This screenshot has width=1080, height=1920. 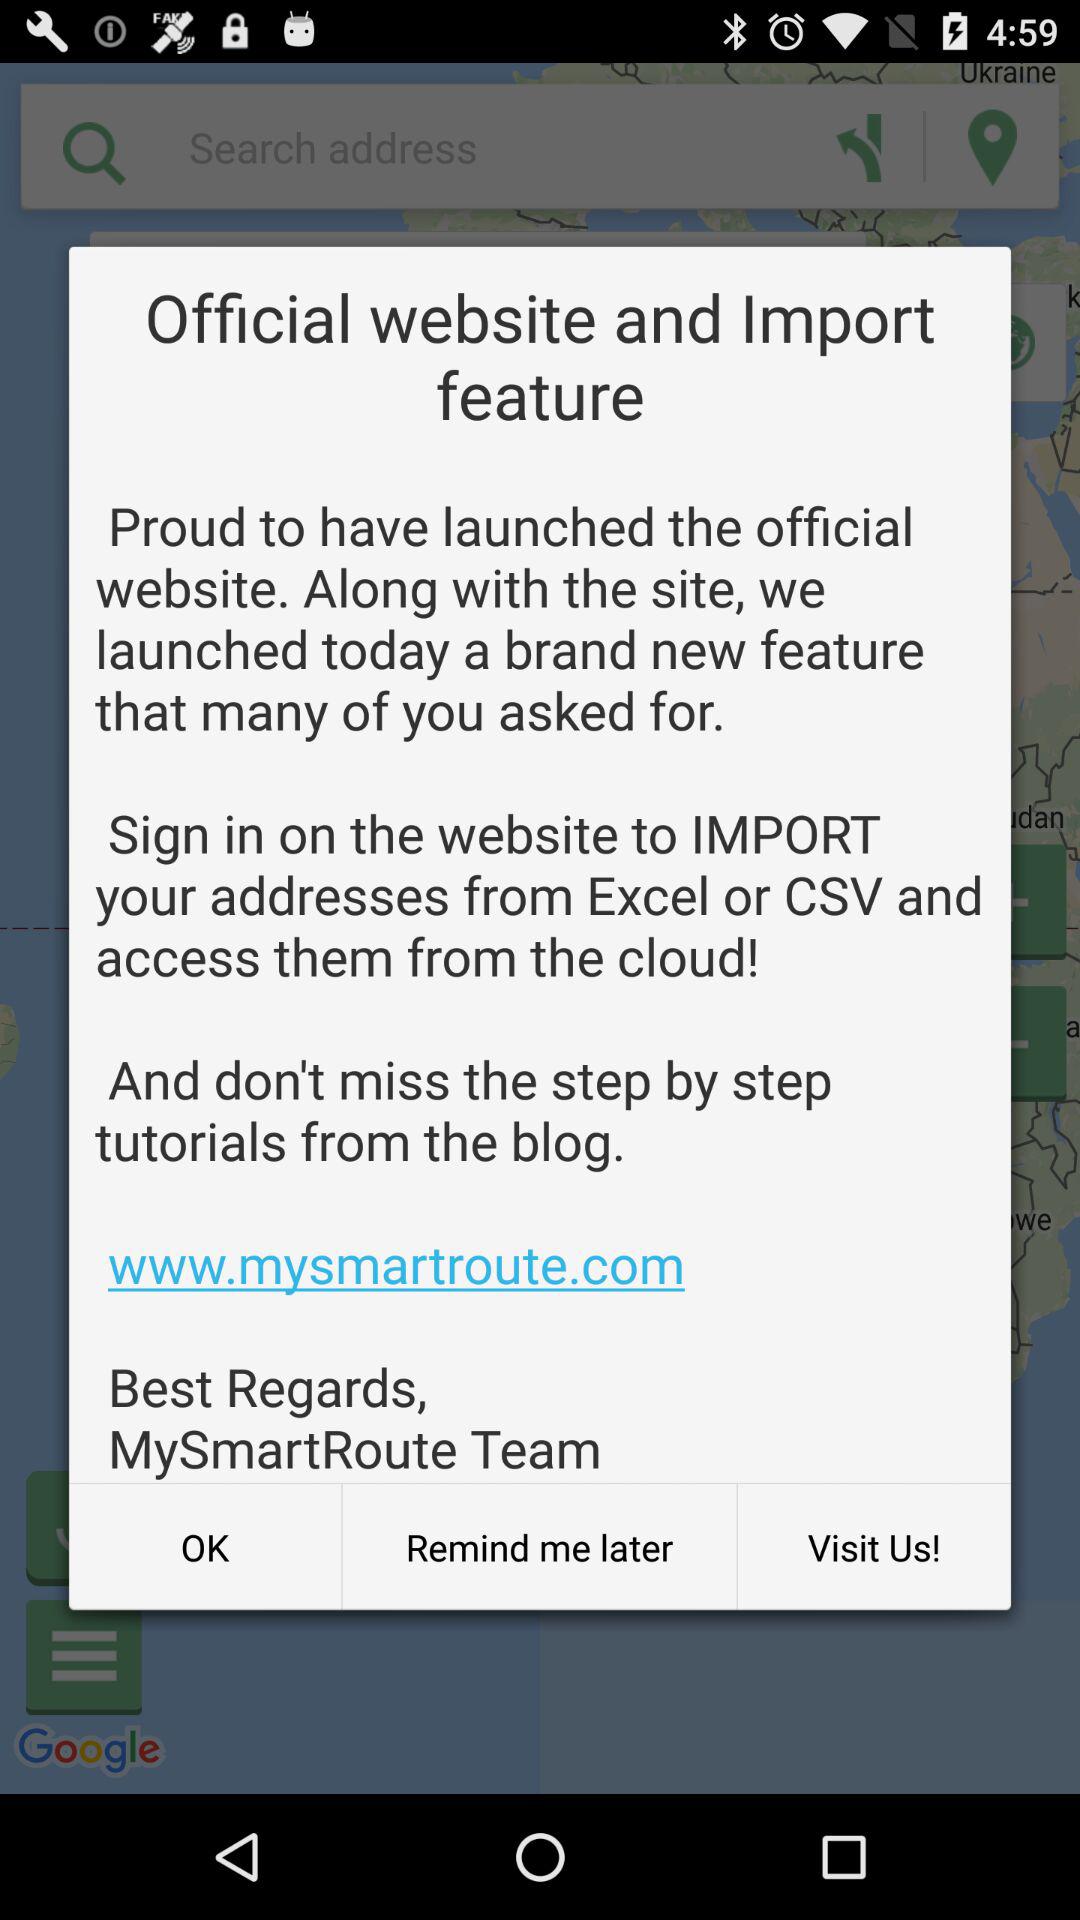 I want to click on swipe until the ok item, so click(x=205, y=1547).